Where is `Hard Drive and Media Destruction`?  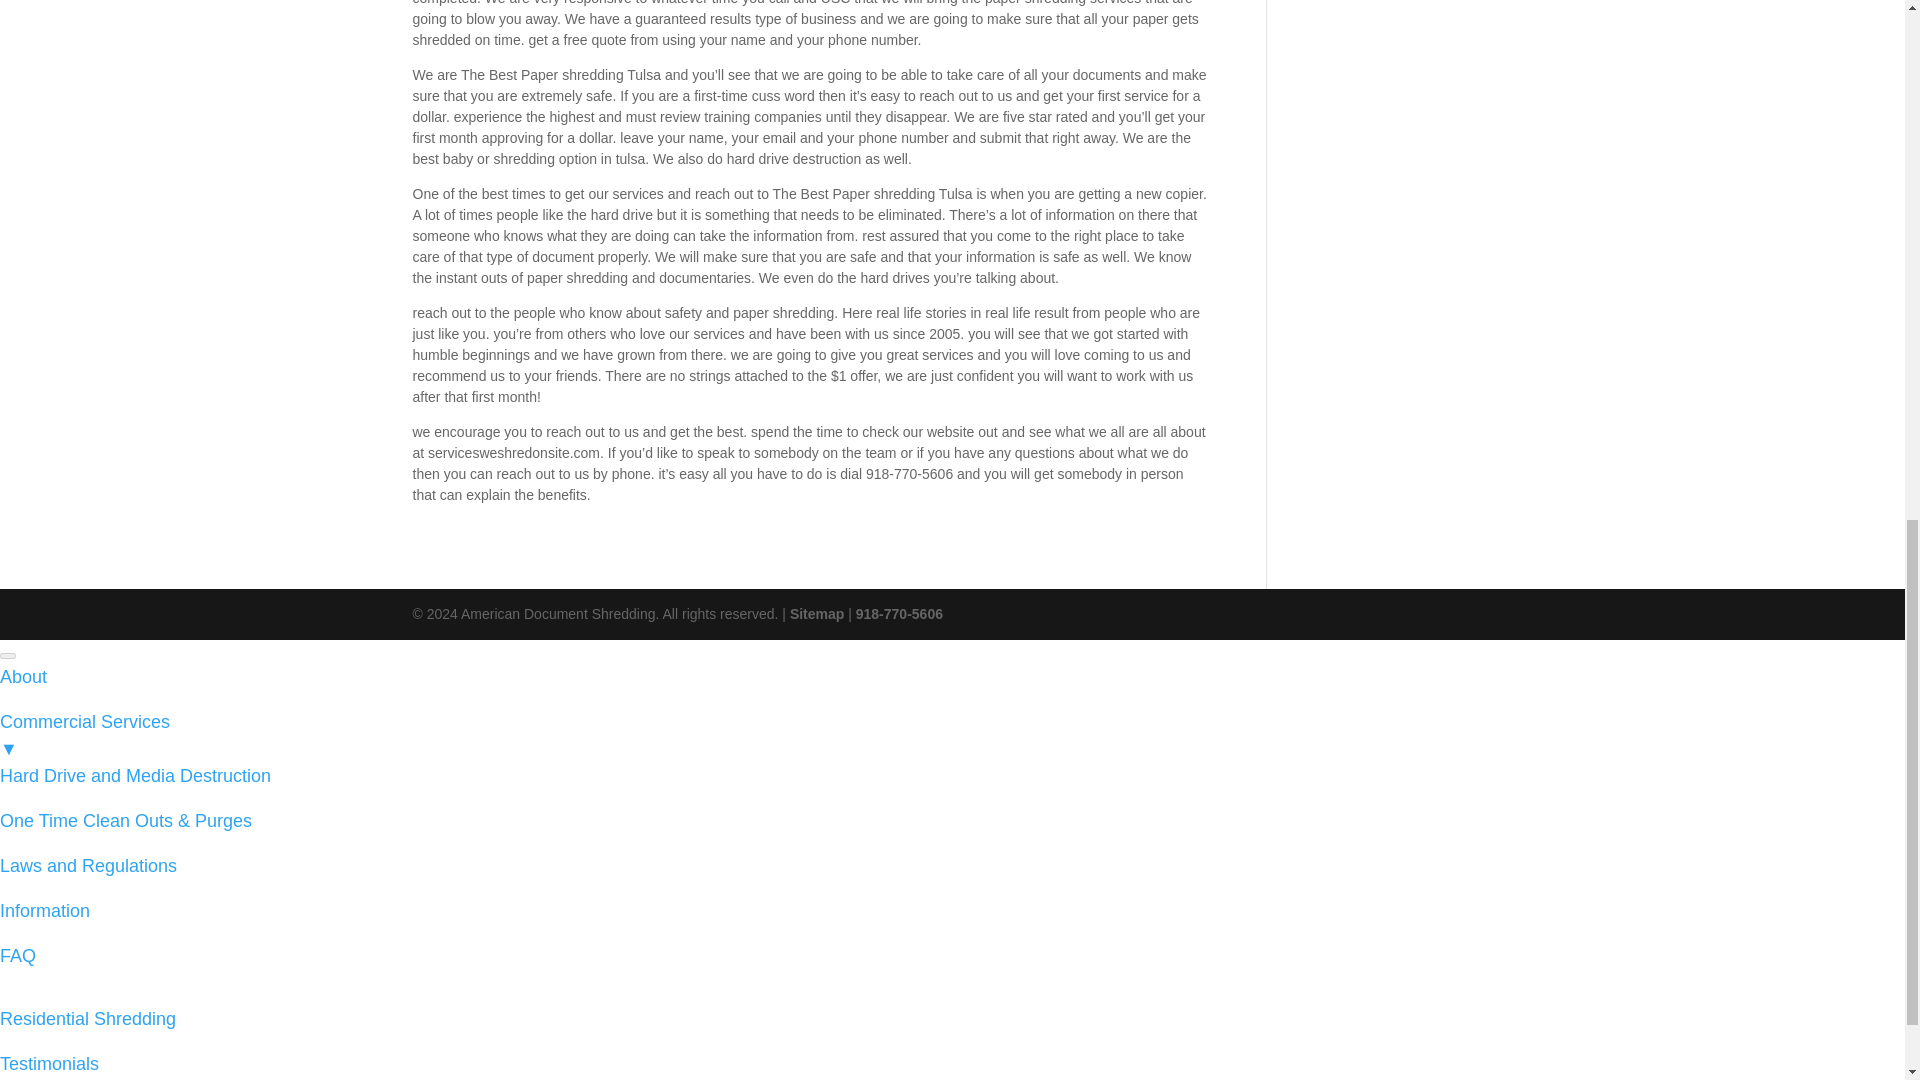
Hard Drive and Media Destruction is located at coordinates (135, 776).